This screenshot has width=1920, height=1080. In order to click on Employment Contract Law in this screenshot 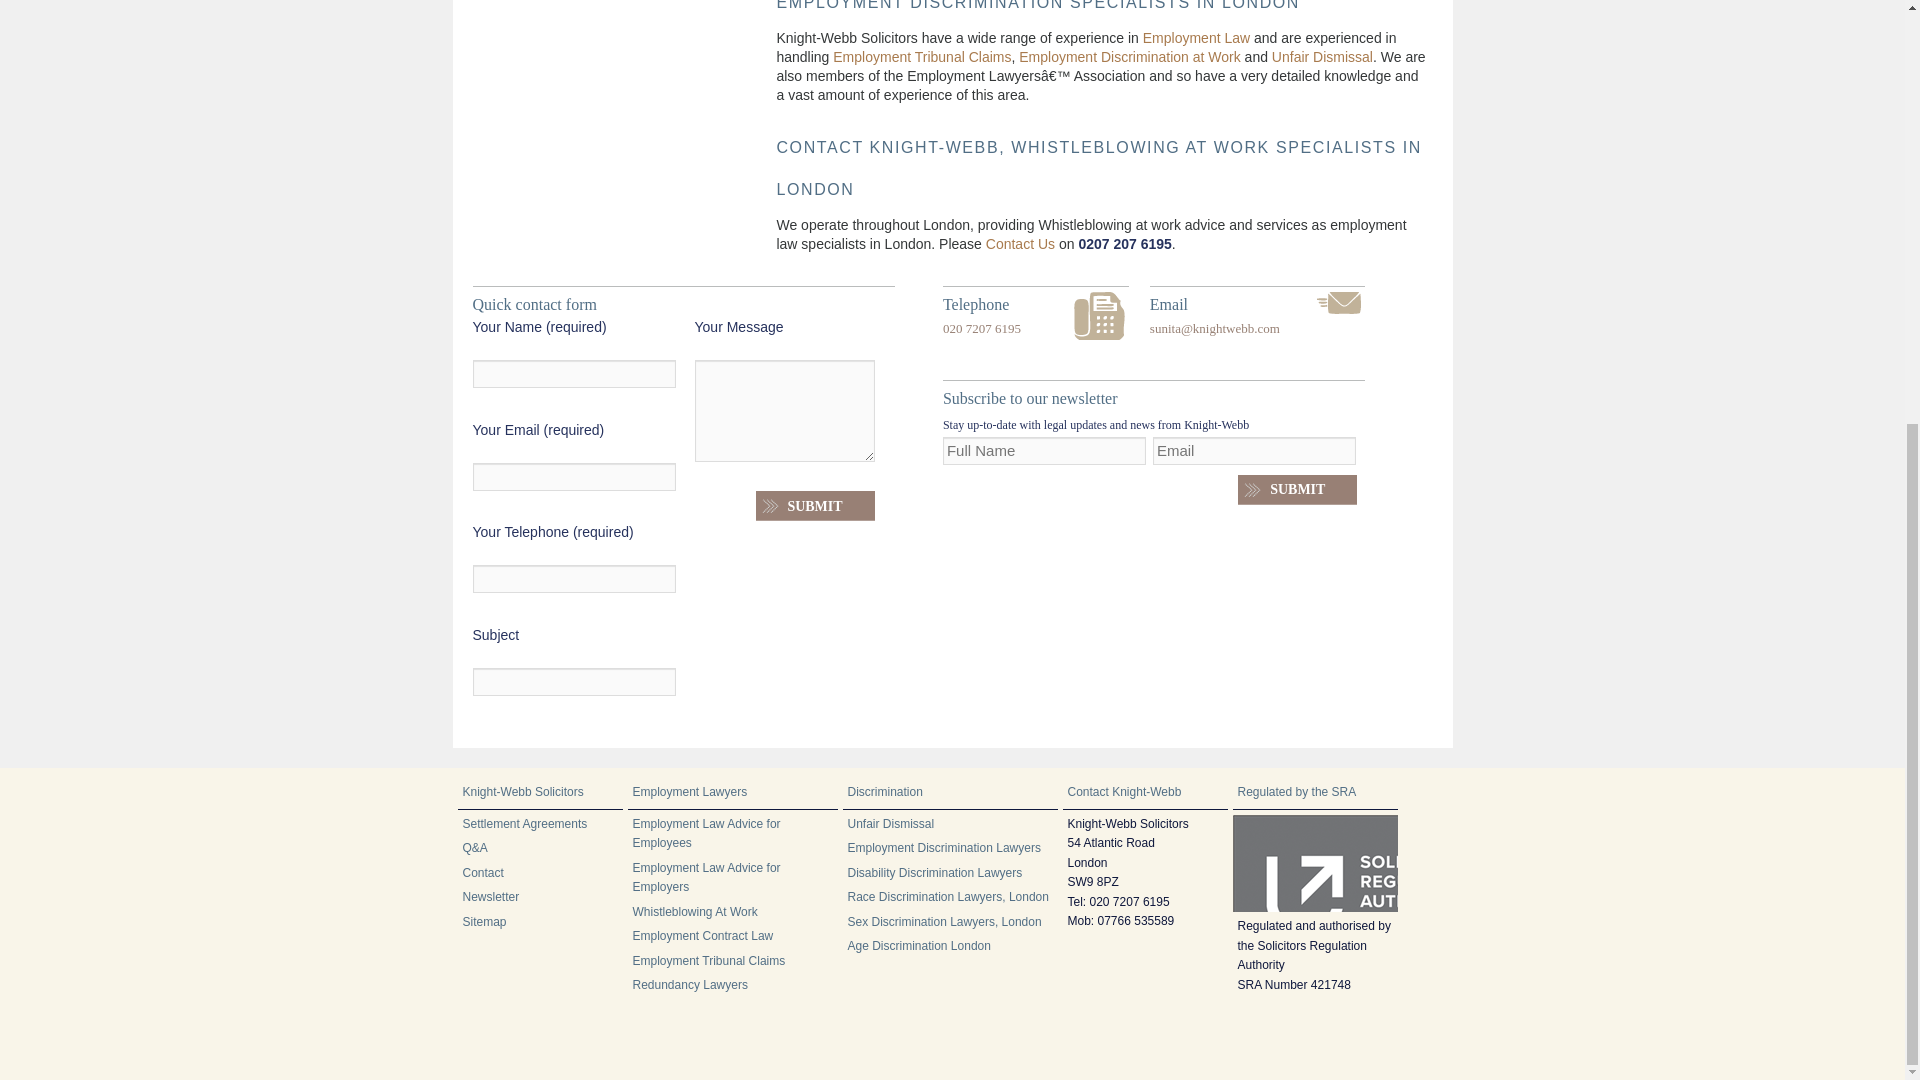, I will do `click(702, 935)`.